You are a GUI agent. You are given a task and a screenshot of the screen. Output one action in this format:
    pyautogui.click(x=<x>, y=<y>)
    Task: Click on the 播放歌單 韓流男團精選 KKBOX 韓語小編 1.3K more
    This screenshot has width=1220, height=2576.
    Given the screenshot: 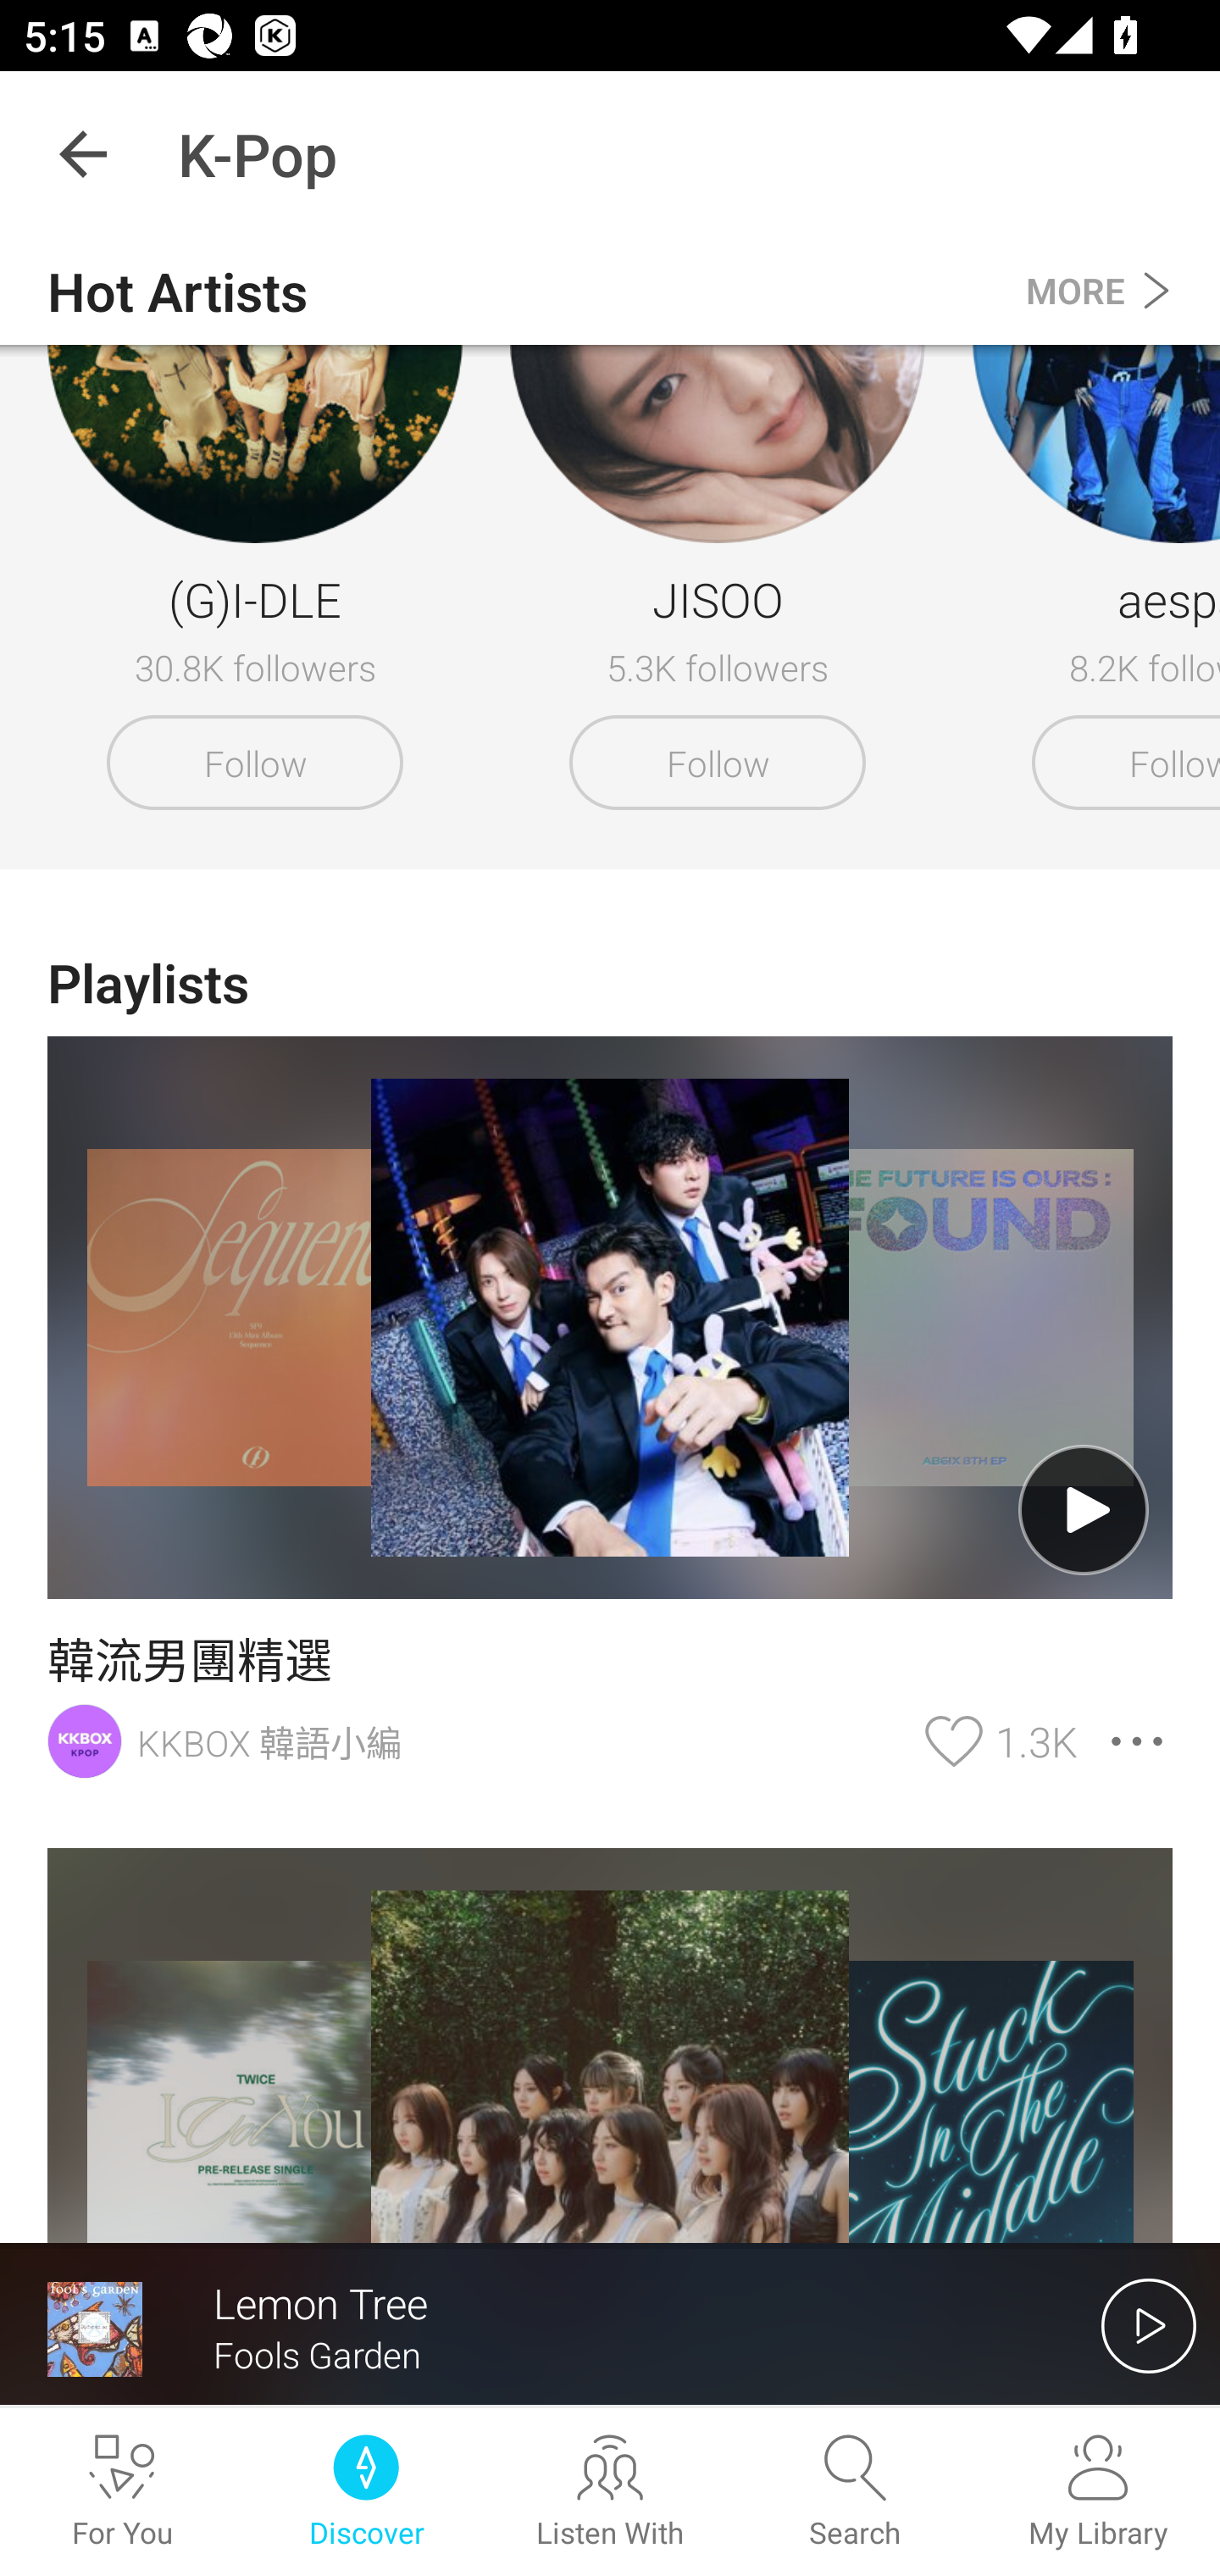 What is the action you would take?
    pyautogui.click(x=610, y=1412)
    